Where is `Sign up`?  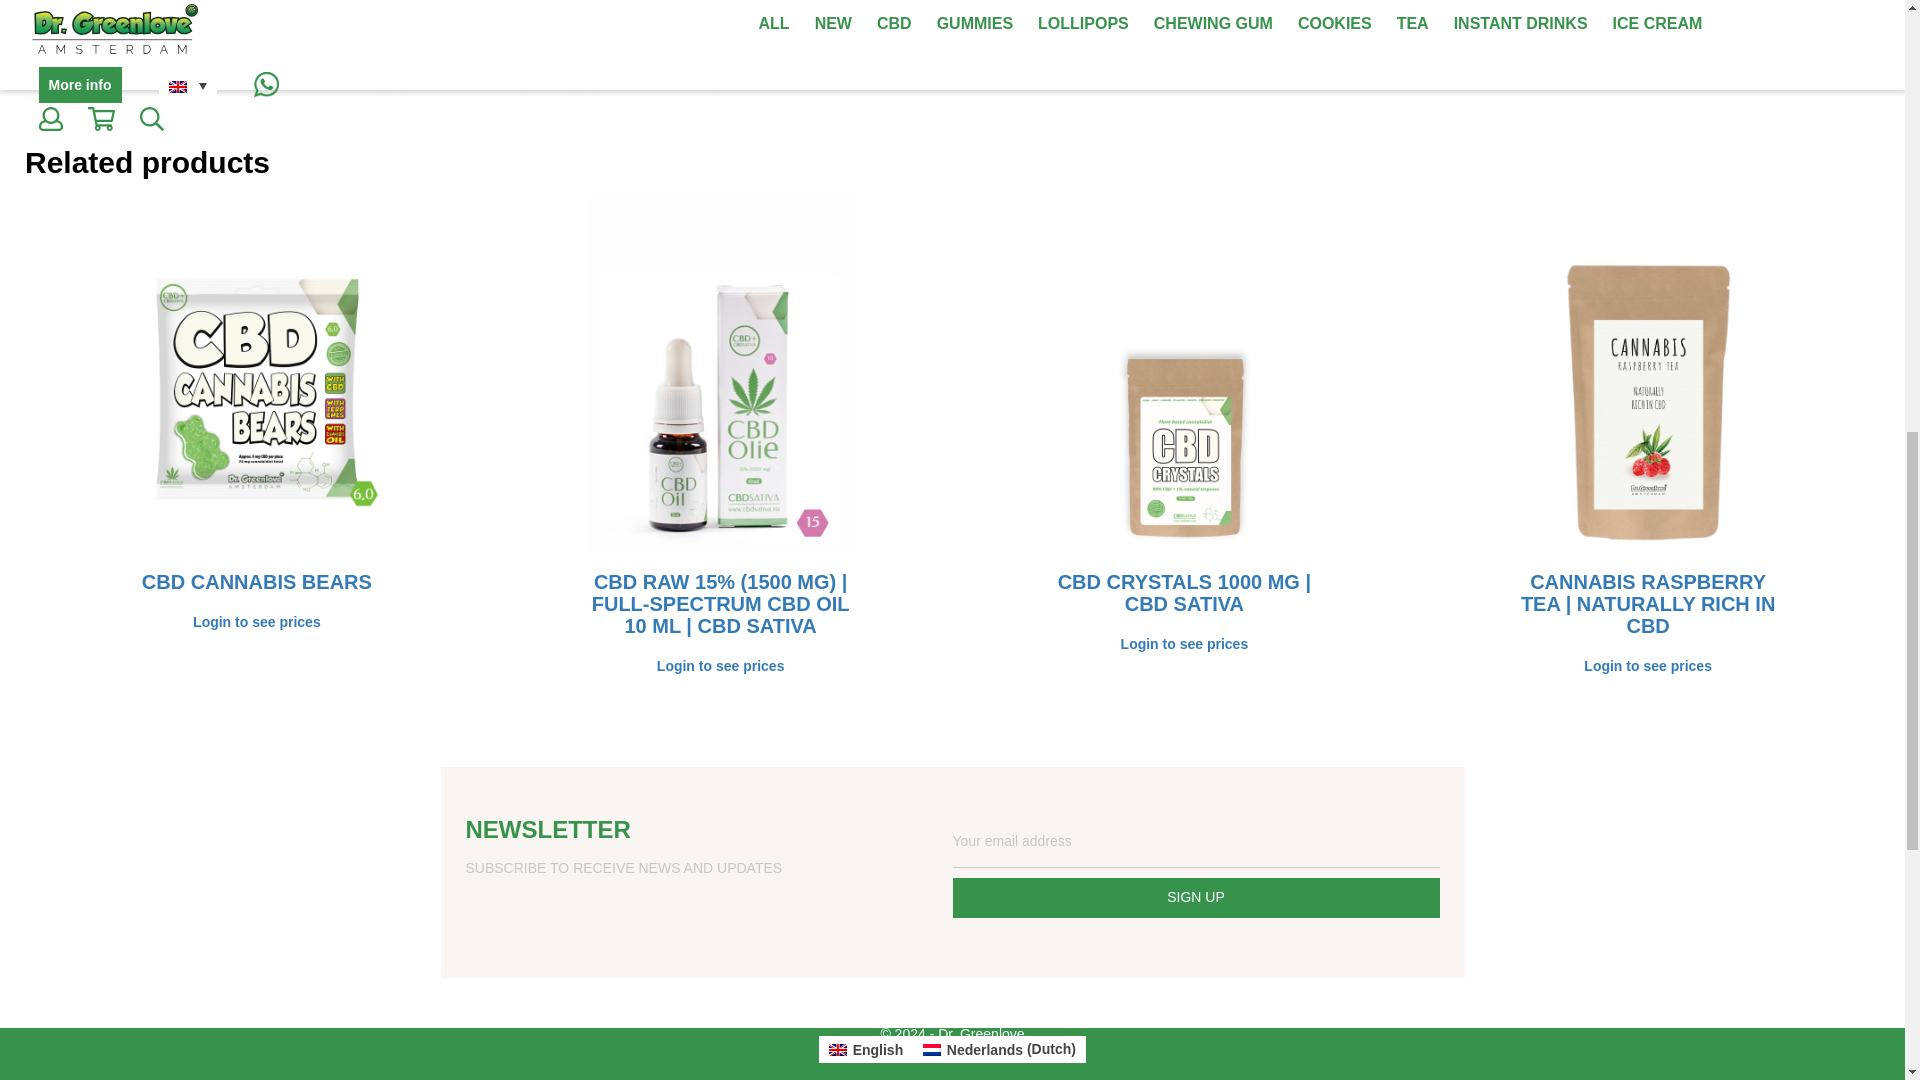 Sign up is located at coordinates (1195, 898).